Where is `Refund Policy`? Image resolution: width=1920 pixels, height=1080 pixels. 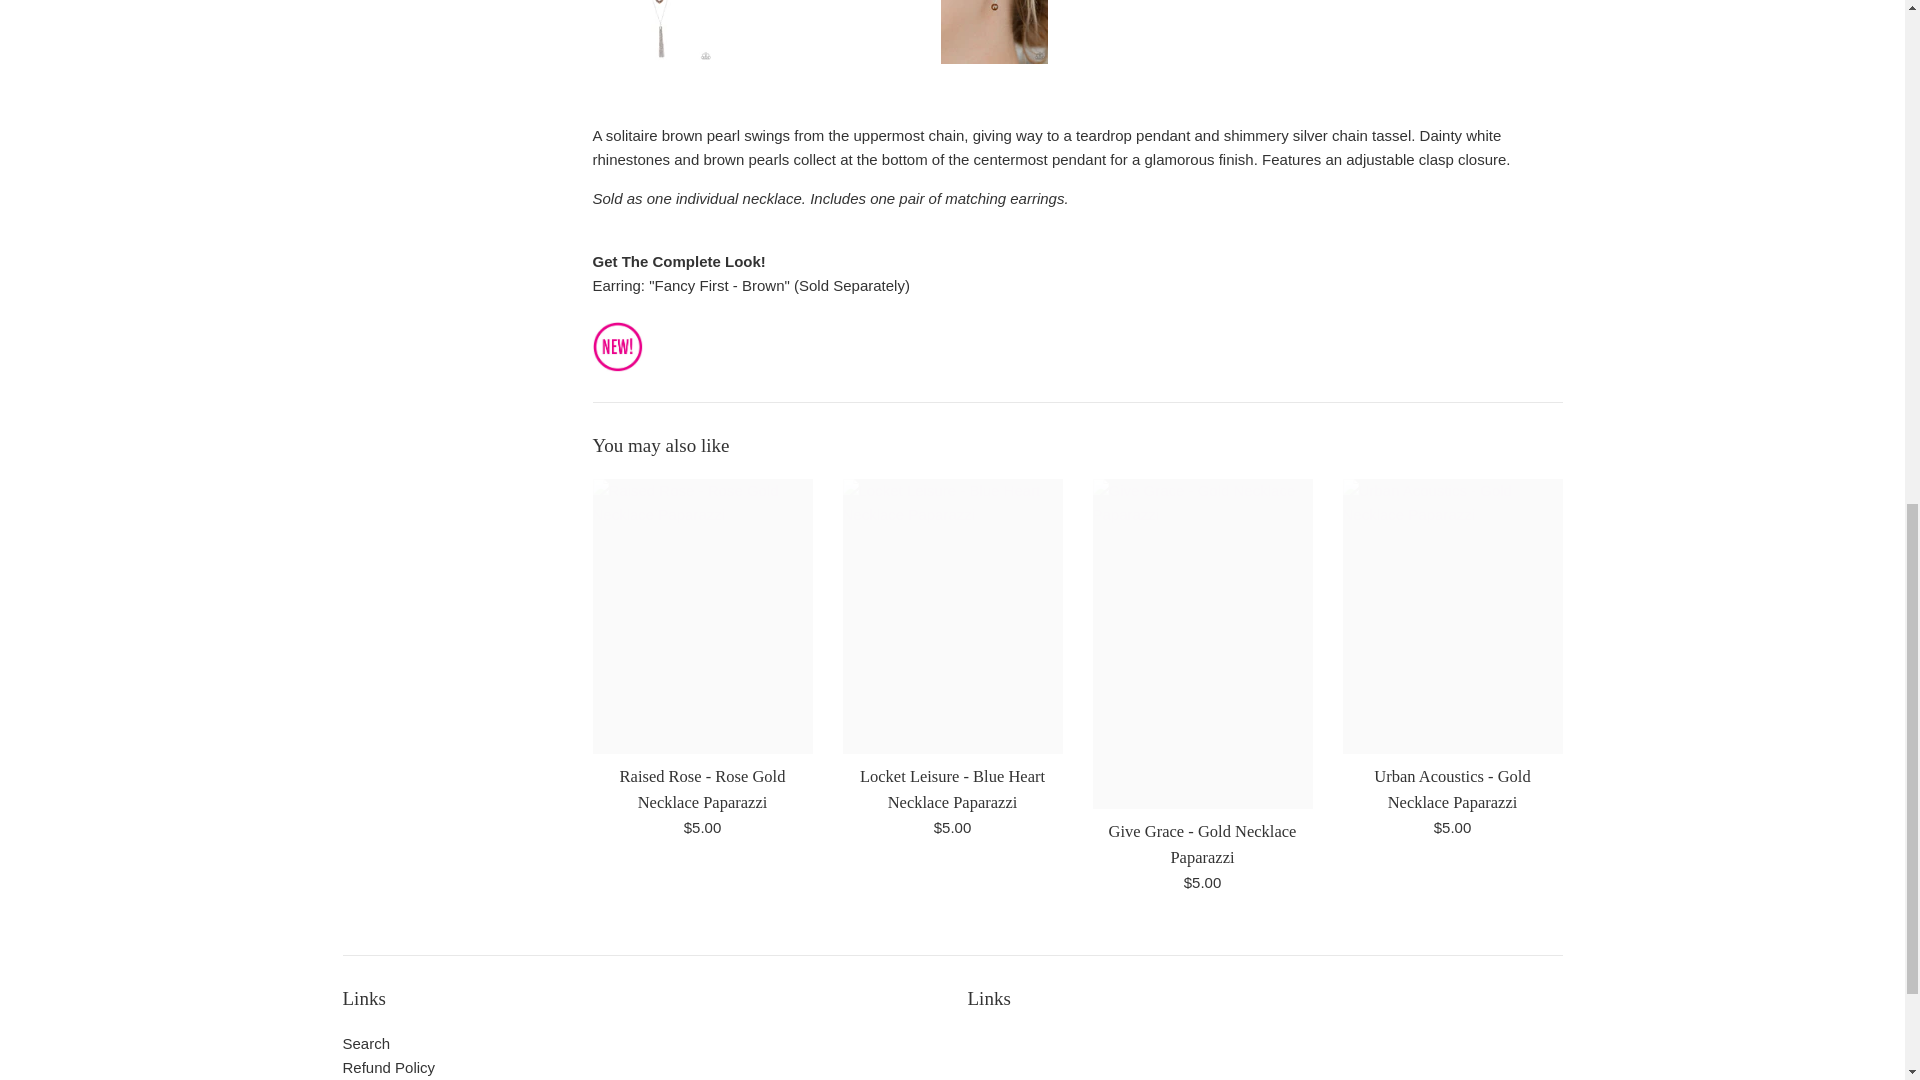
Refund Policy is located at coordinates (388, 1067).